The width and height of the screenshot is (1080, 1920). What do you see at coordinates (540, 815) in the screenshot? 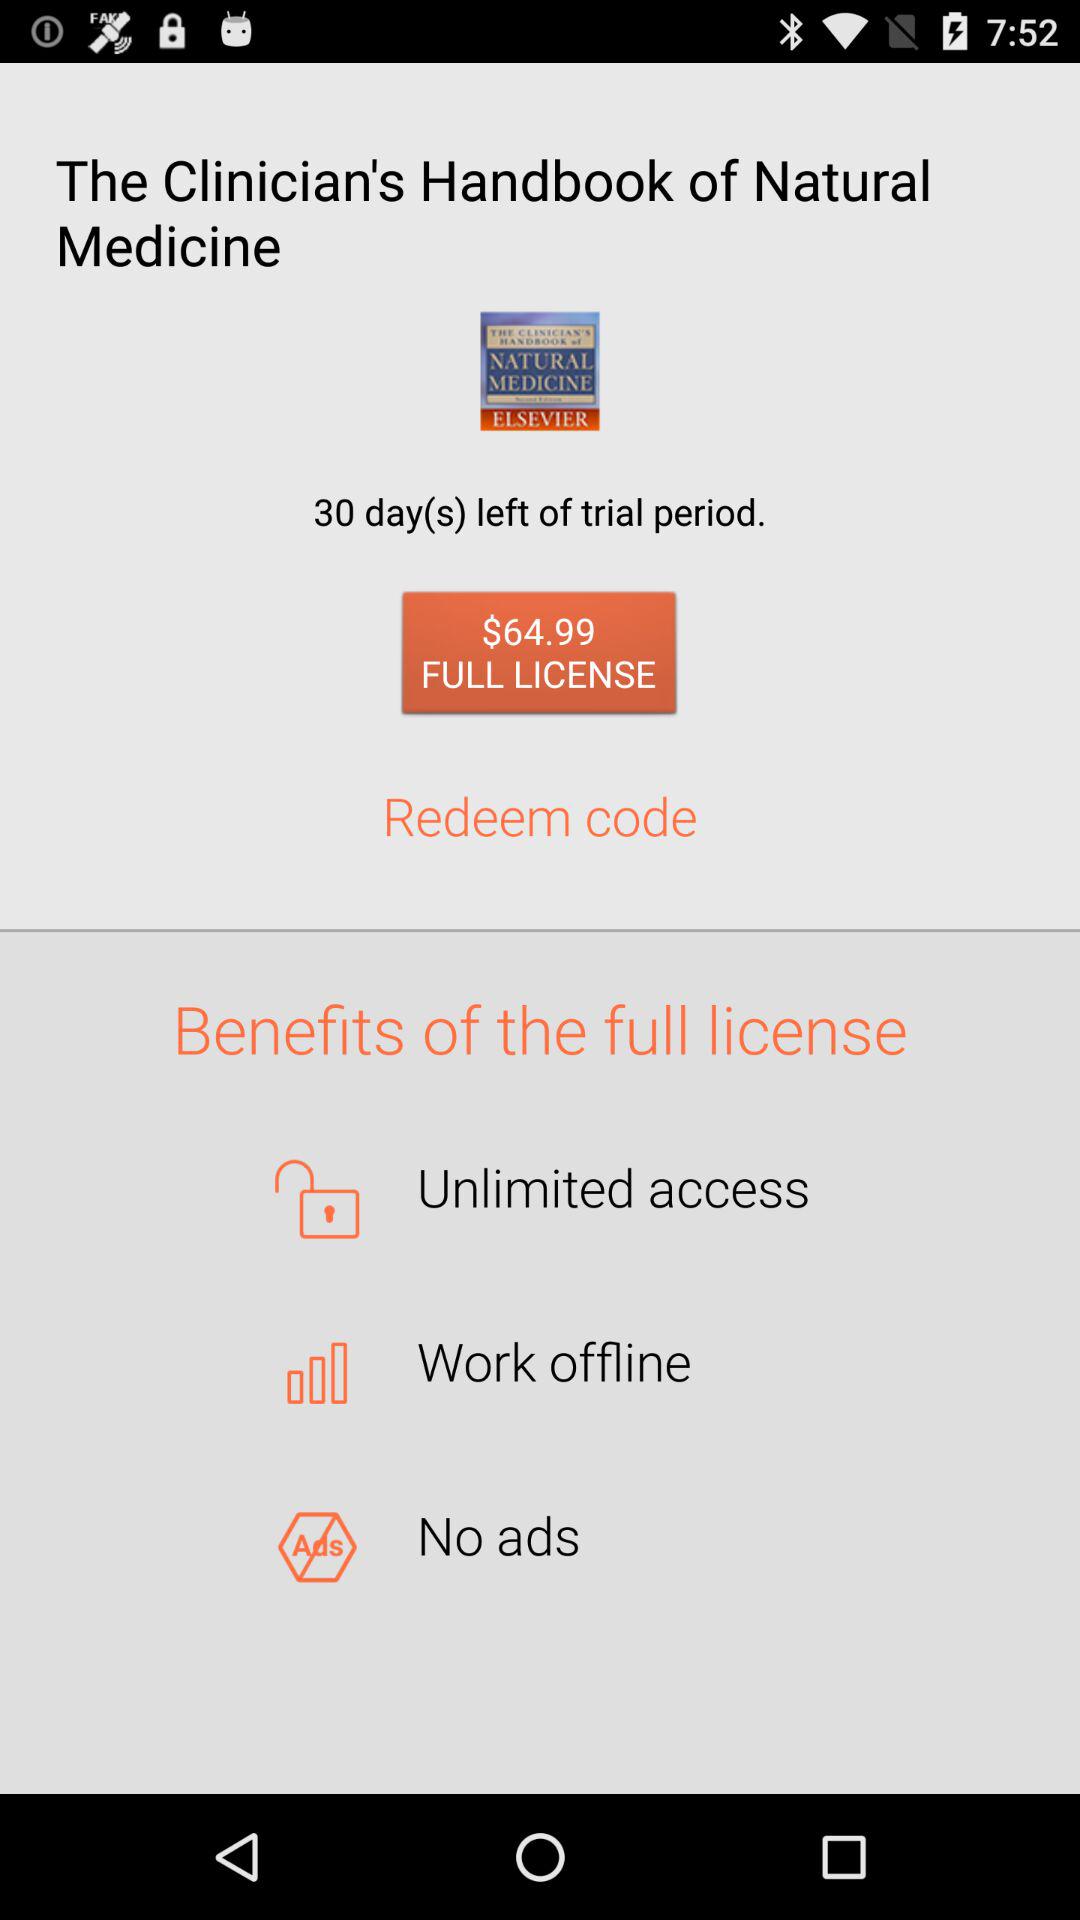
I see `jump until redeem code` at bounding box center [540, 815].